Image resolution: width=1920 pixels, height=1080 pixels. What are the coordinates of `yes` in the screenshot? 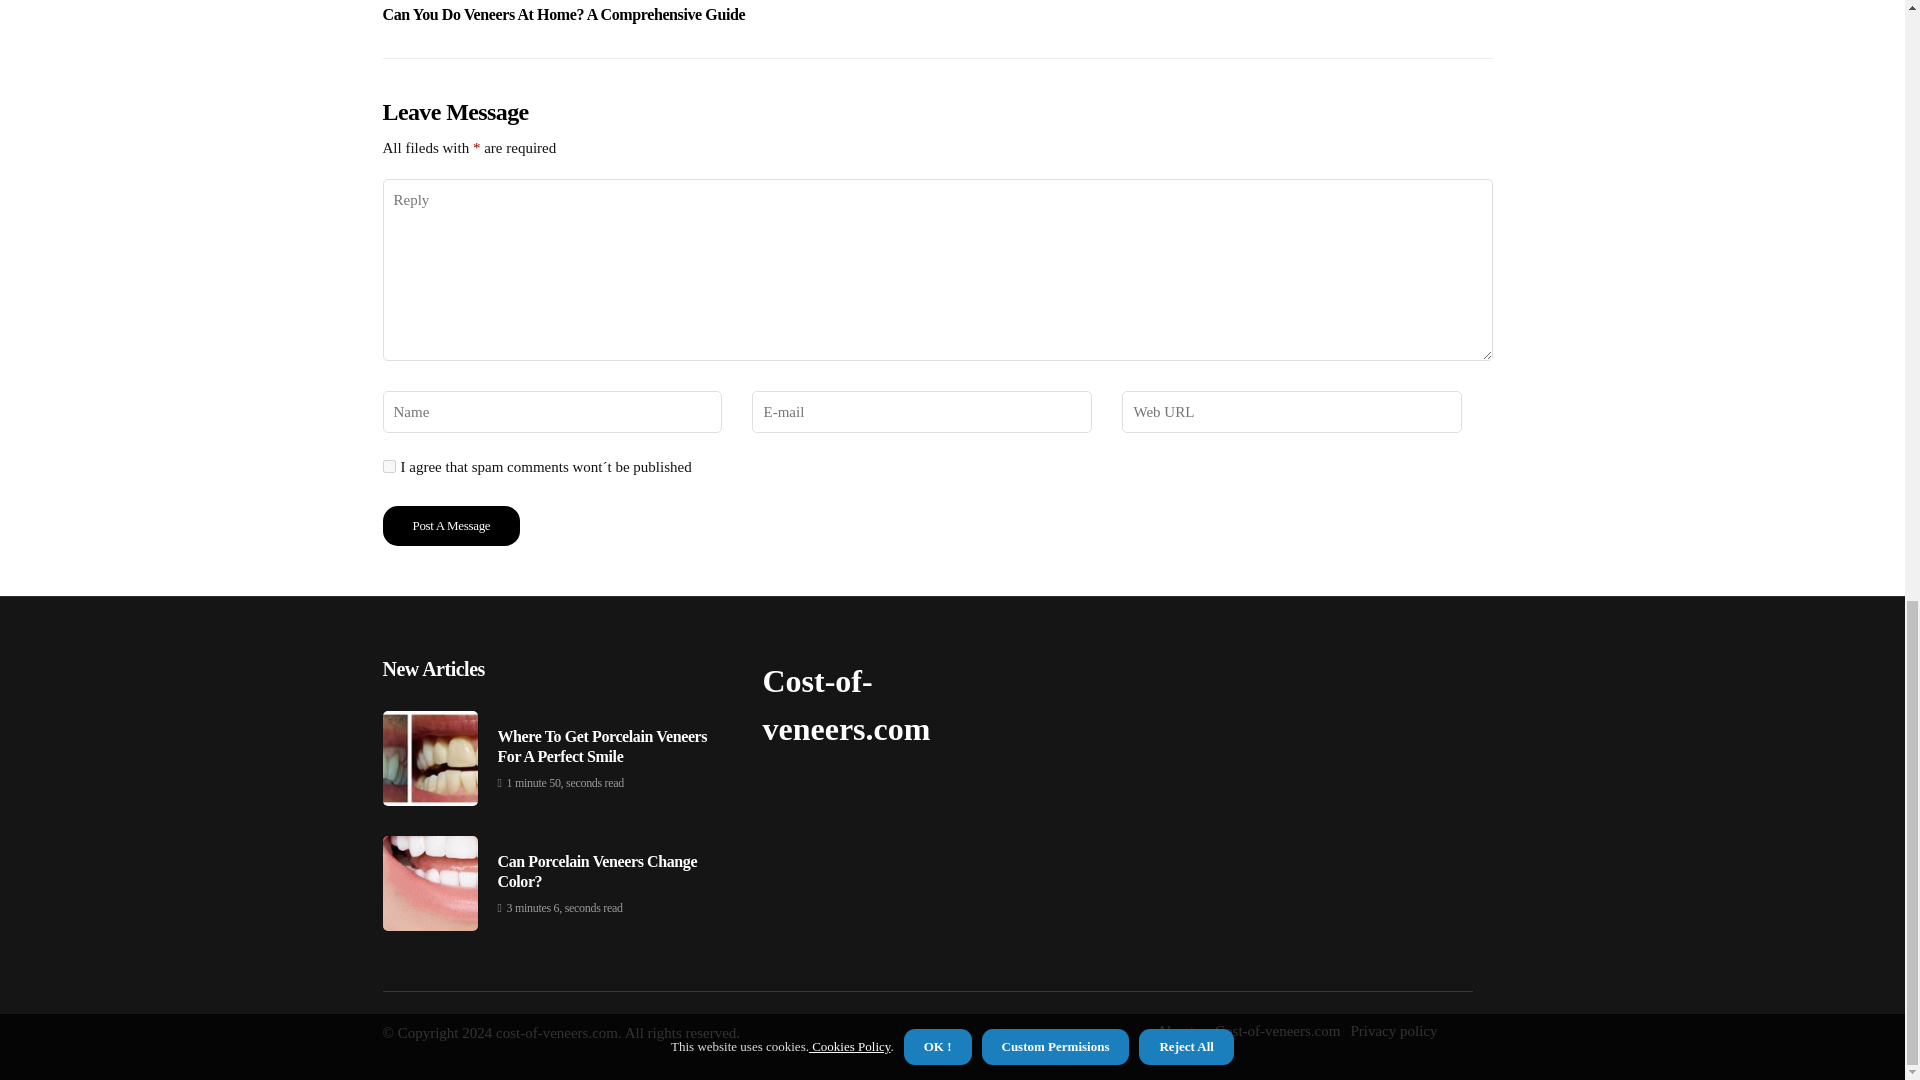 It's located at (563, 12).